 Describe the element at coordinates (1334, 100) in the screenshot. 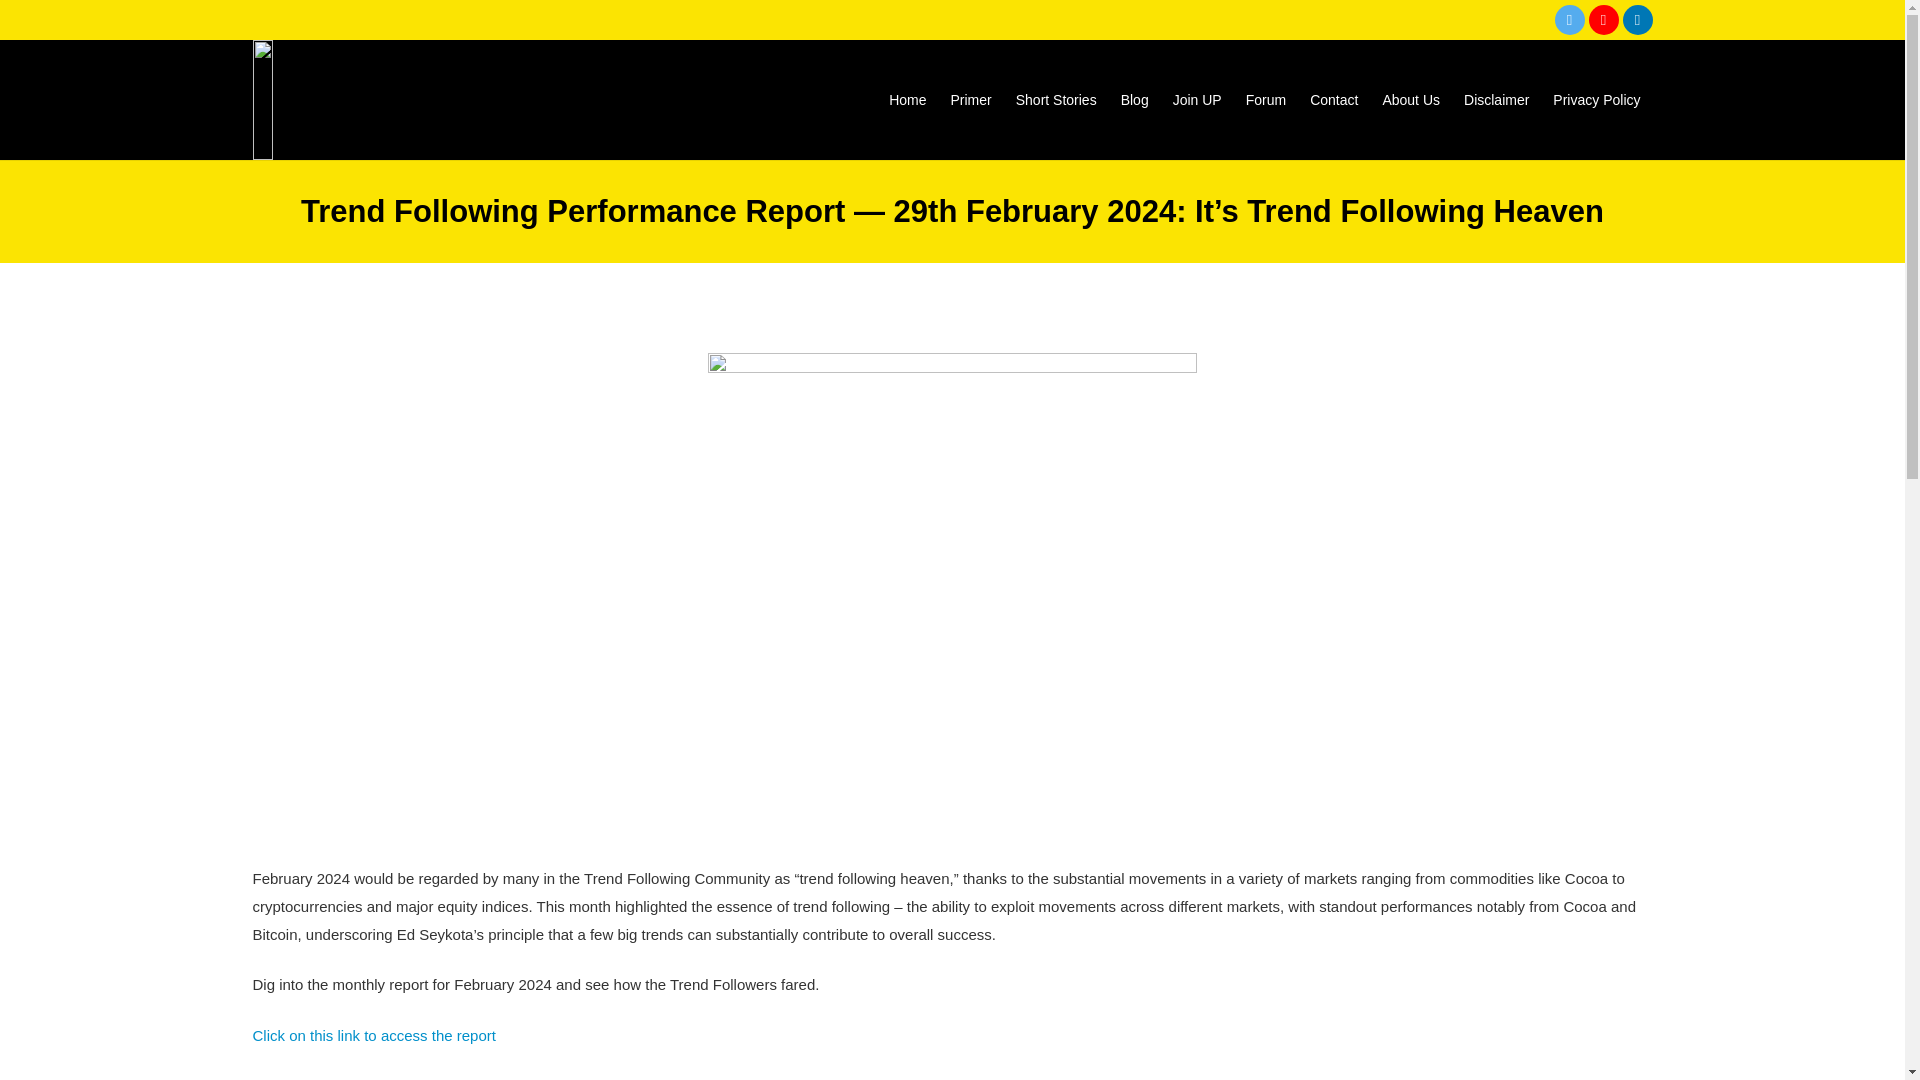

I see `Contact` at that location.